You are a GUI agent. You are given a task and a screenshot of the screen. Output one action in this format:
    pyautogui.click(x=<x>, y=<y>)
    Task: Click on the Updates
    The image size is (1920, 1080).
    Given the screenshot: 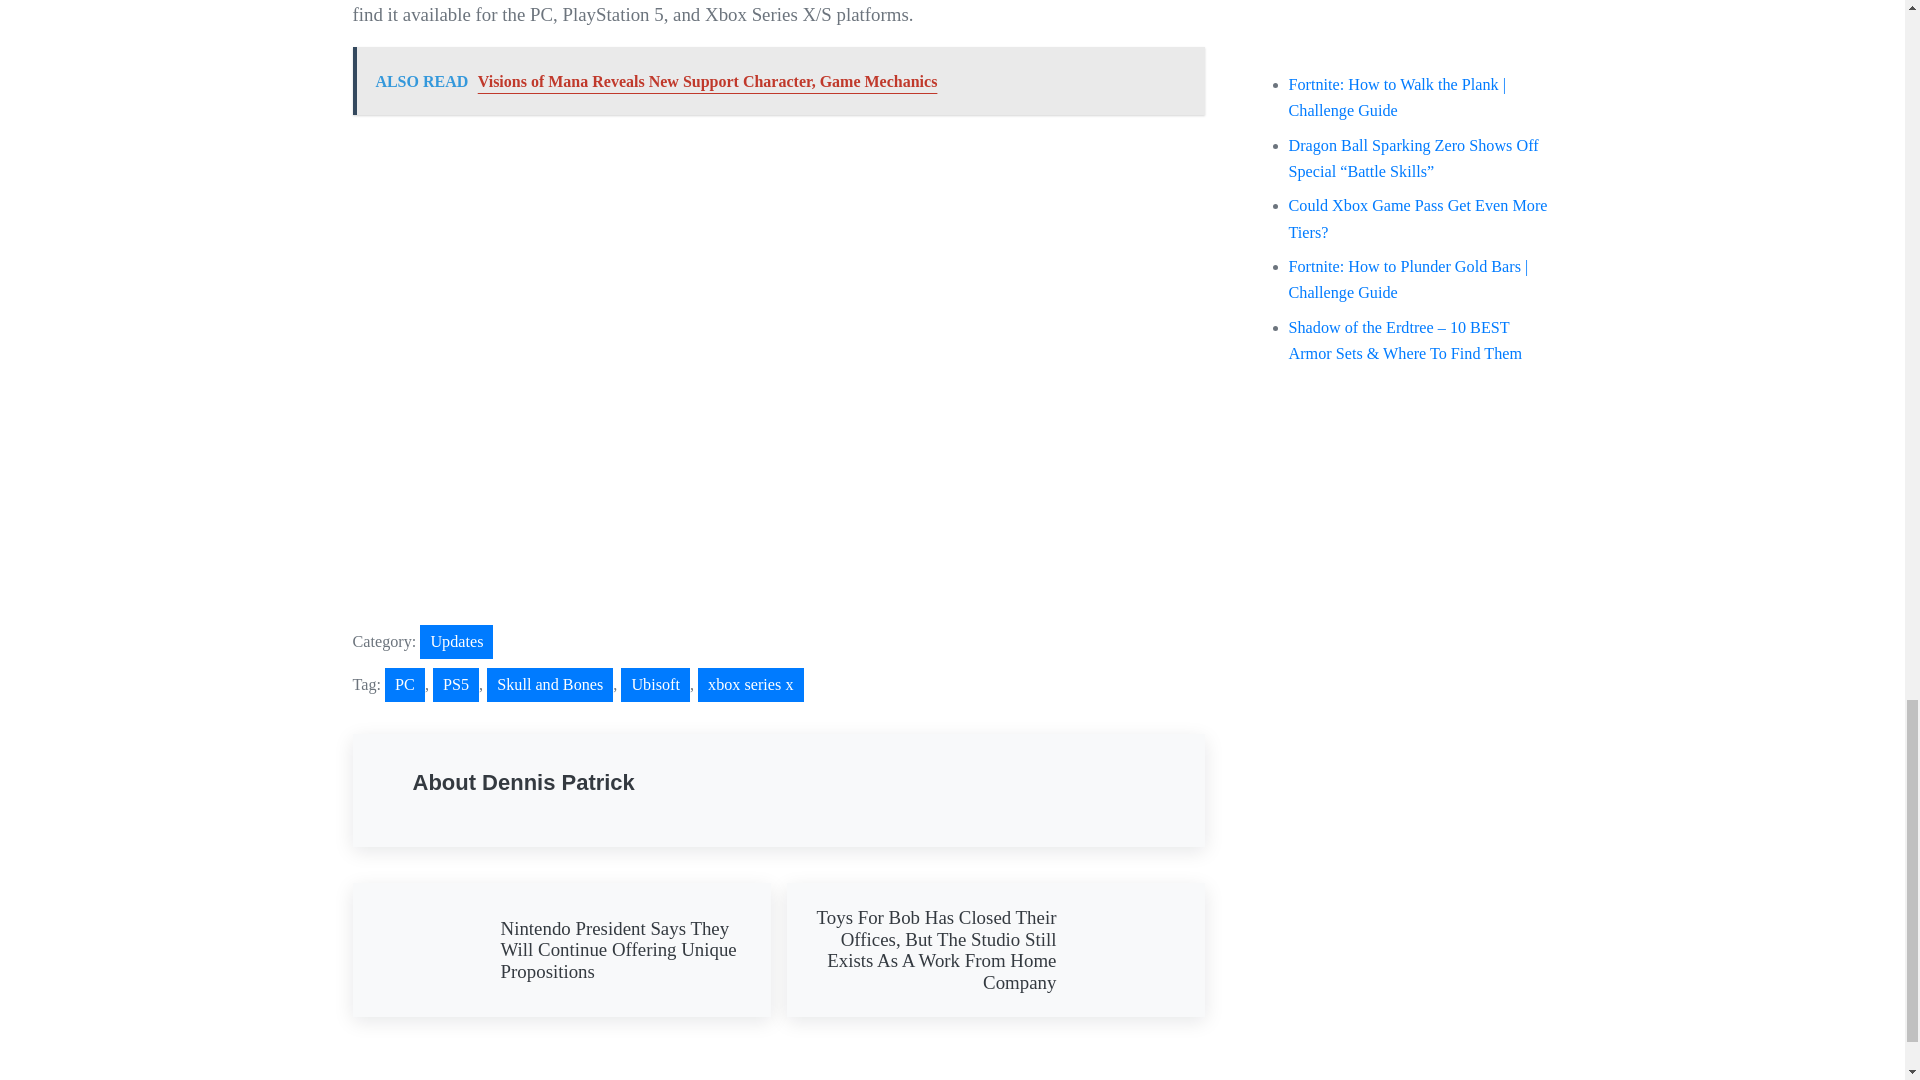 What is the action you would take?
    pyautogui.click(x=456, y=642)
    